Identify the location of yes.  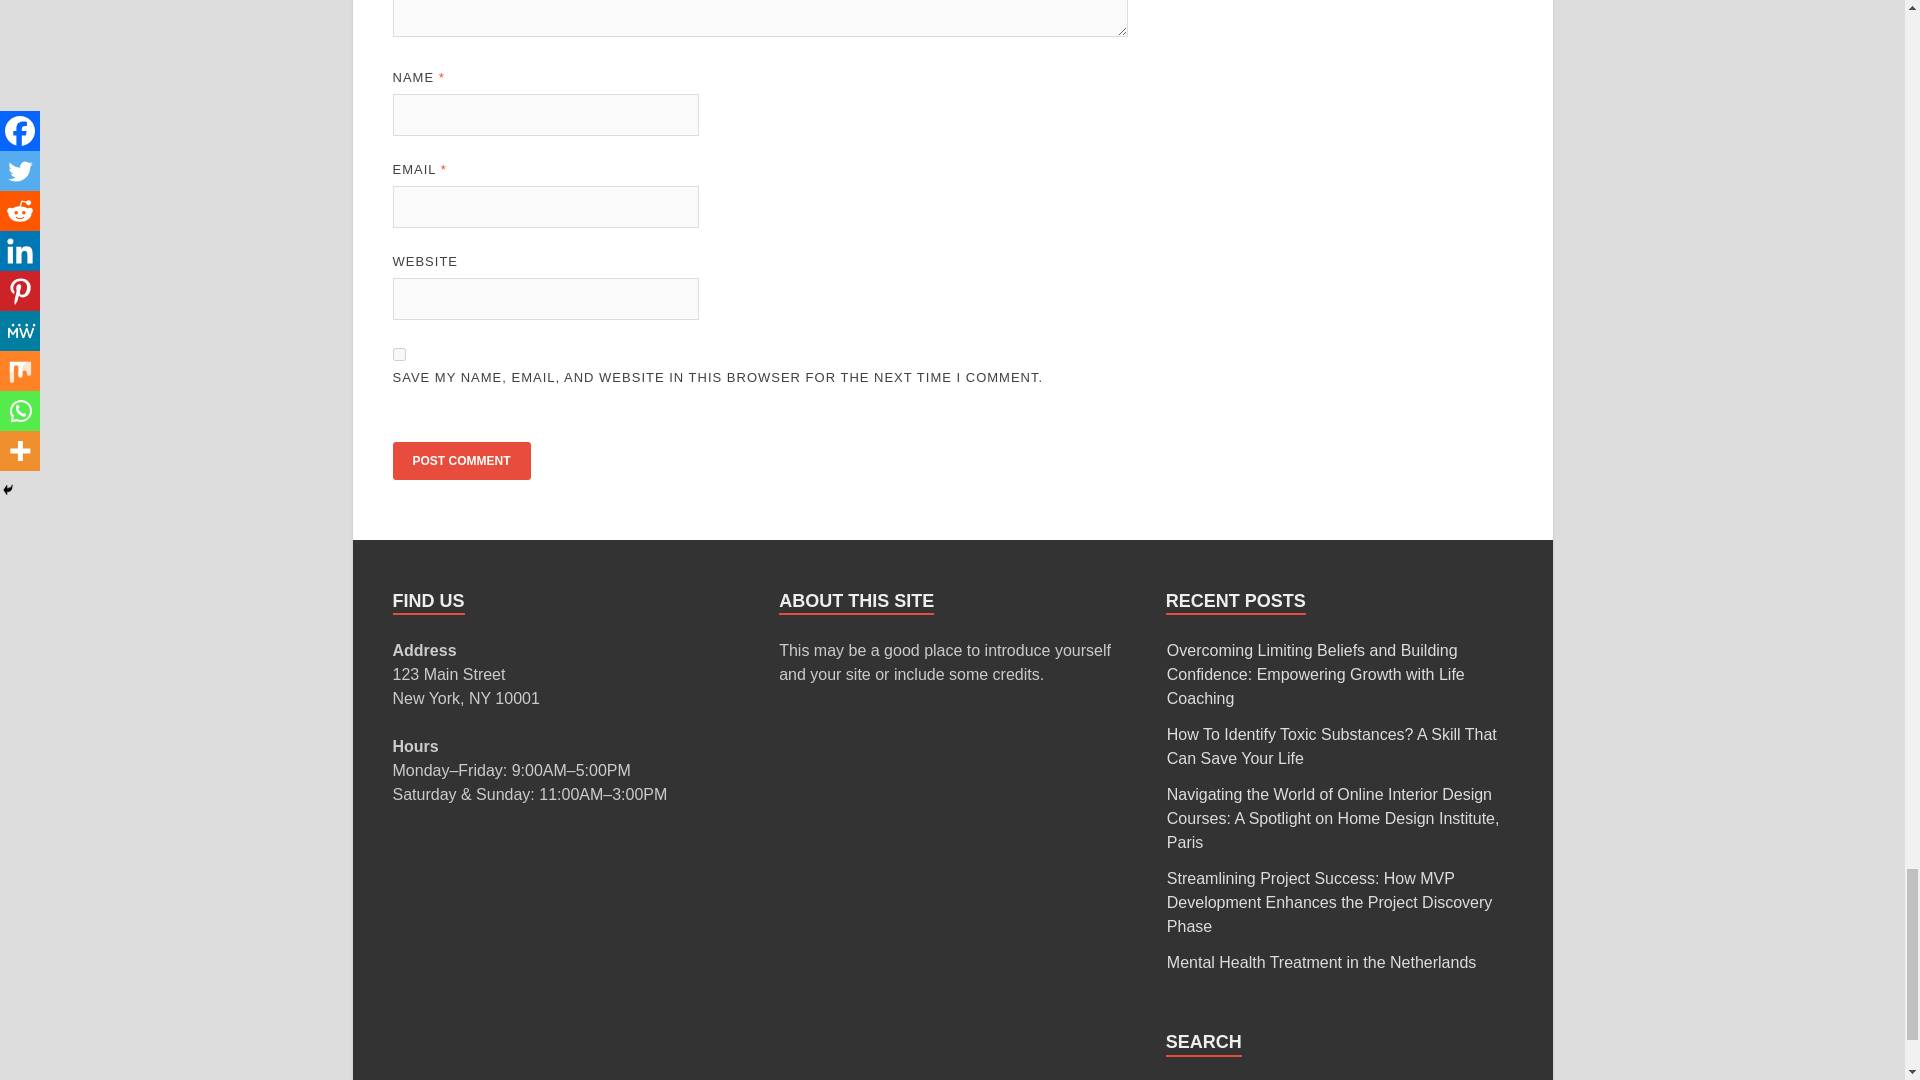
(398, 354).